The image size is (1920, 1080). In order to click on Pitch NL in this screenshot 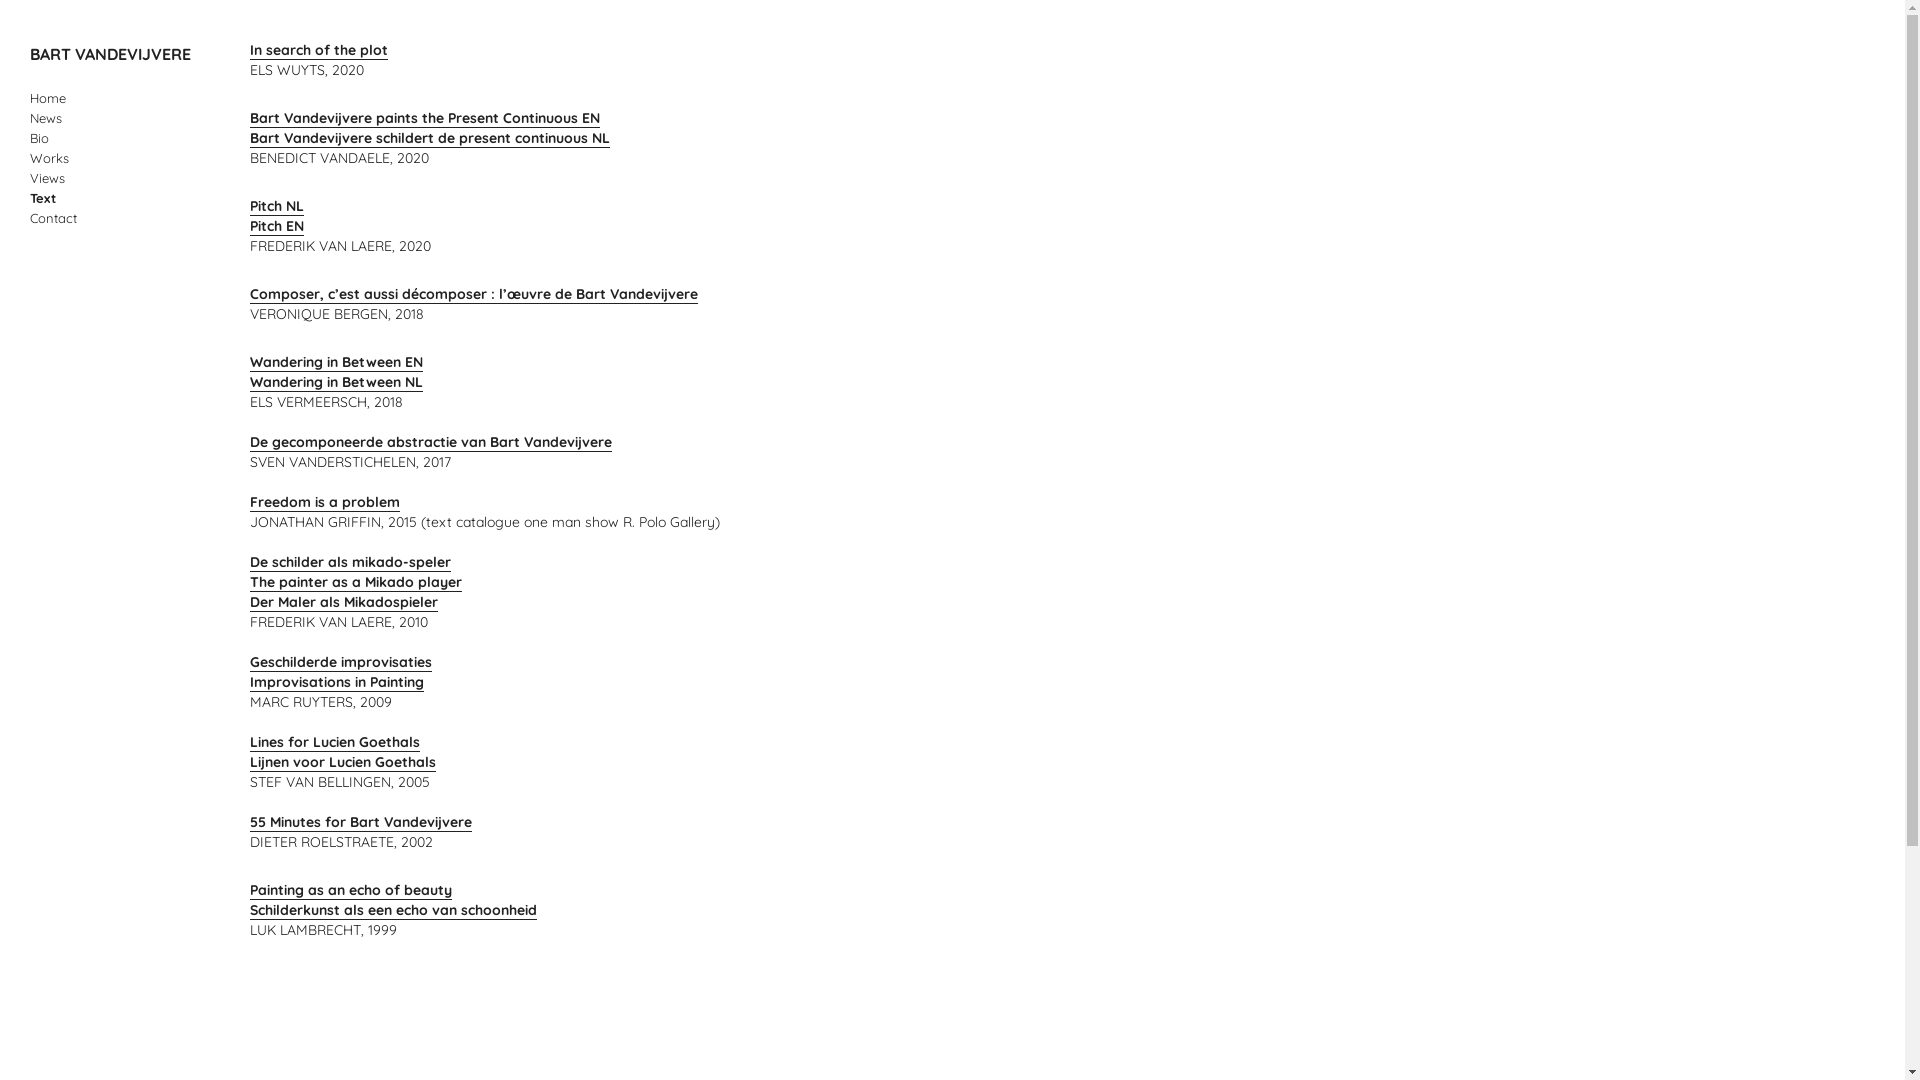, I will do `click(277, 206)`.